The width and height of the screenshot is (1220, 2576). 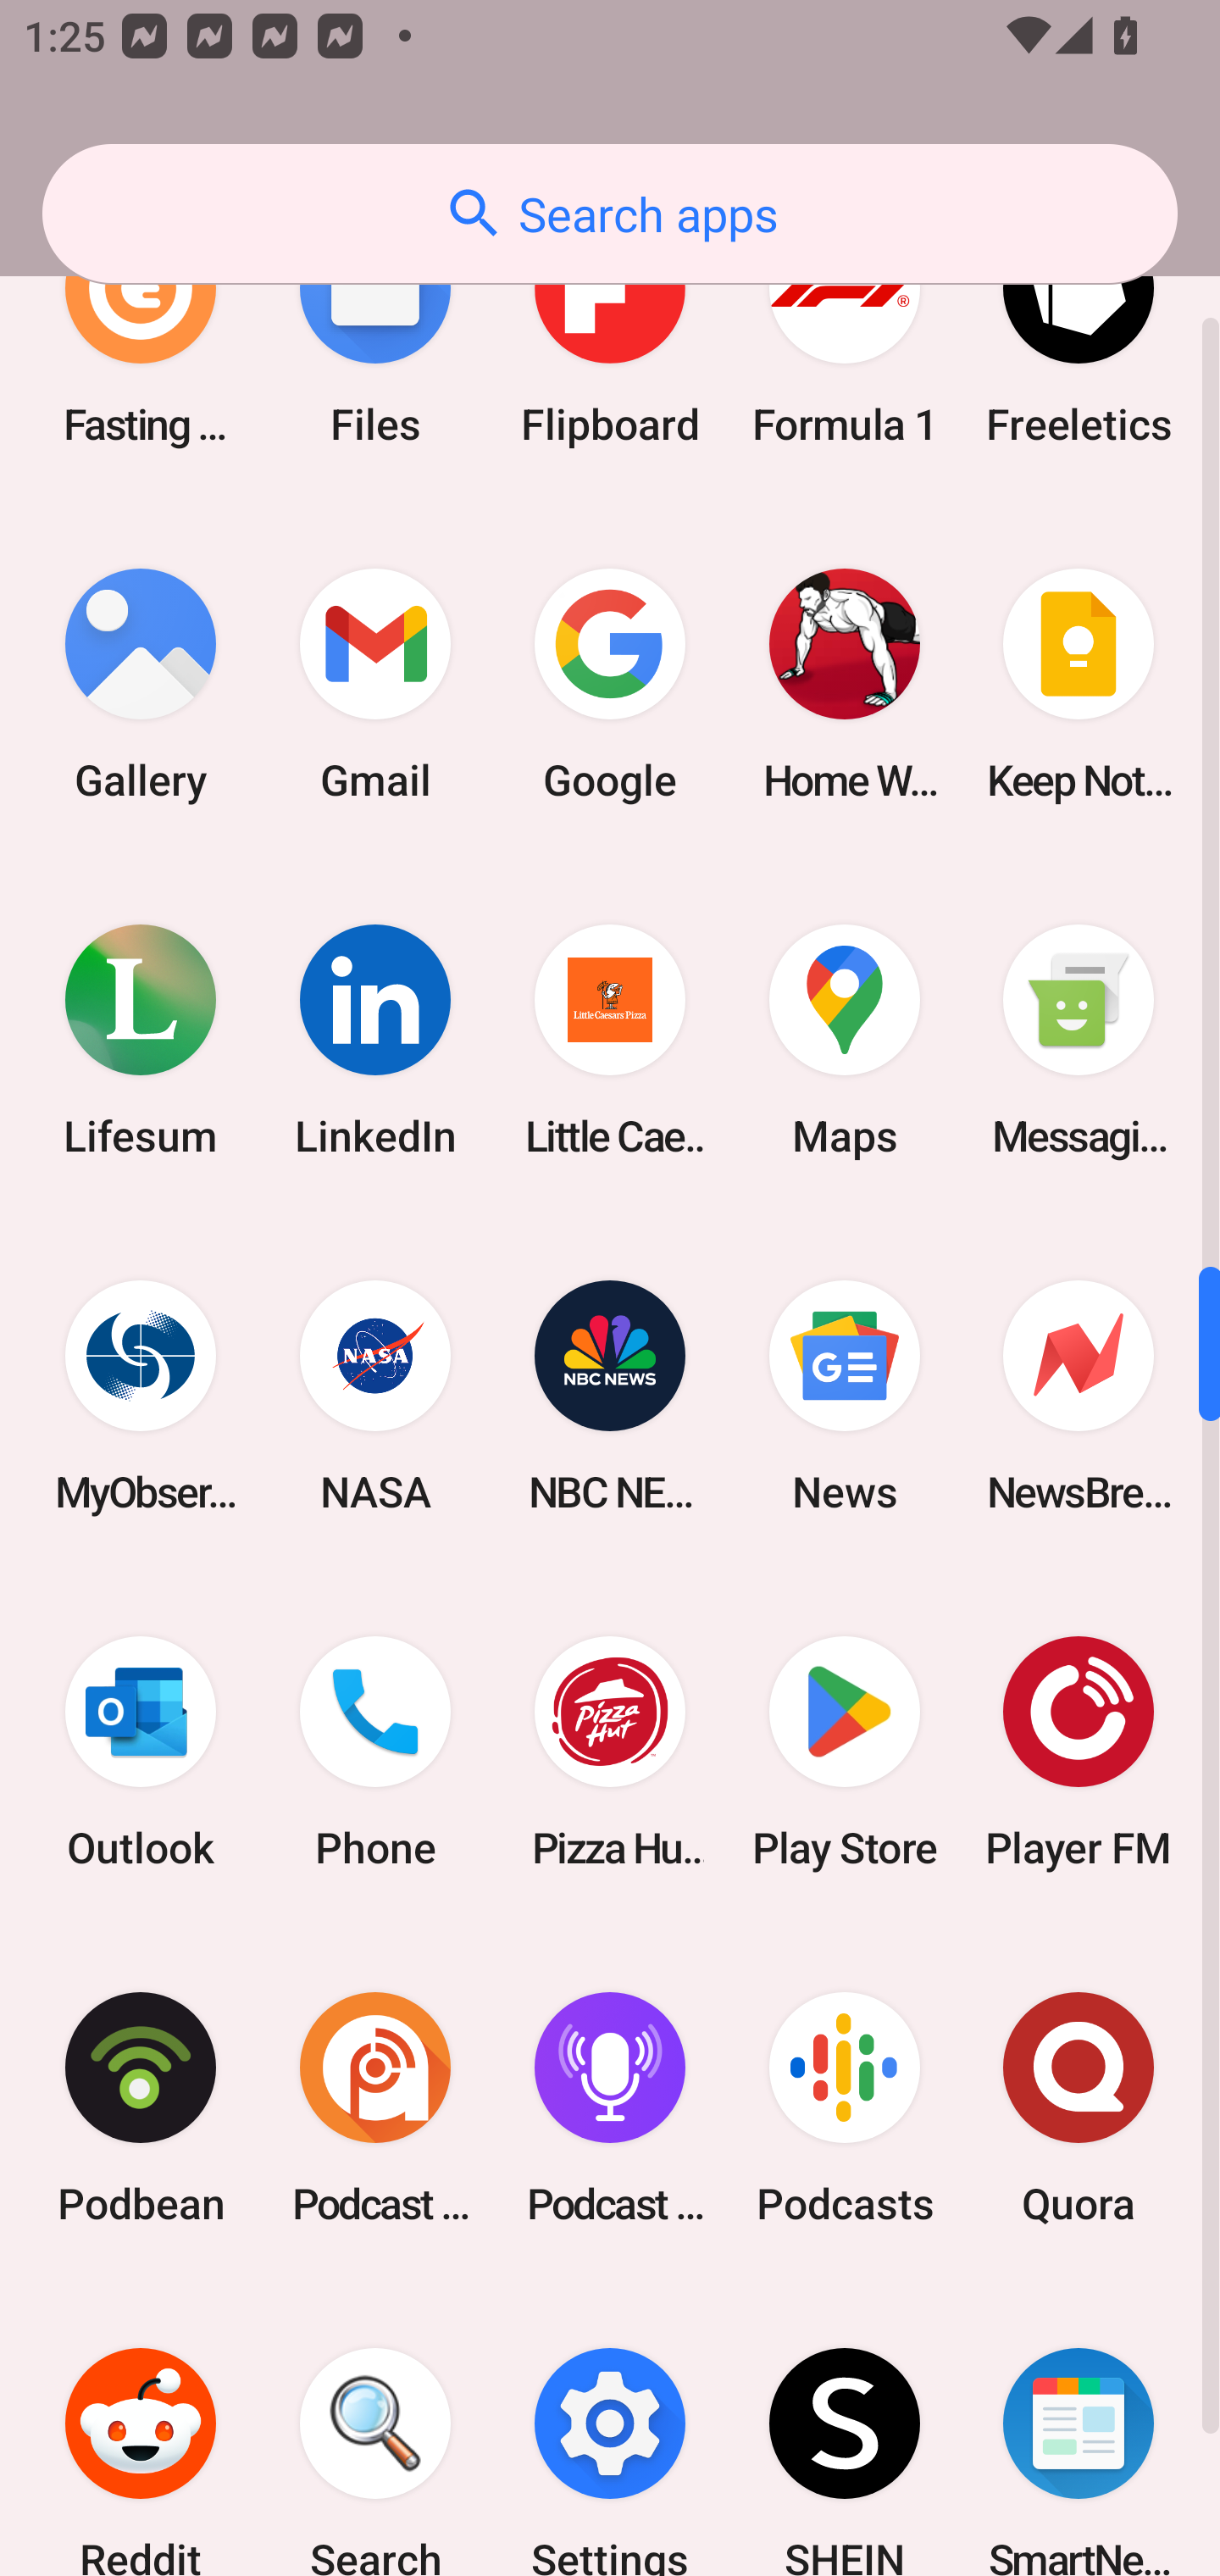 What do you see at coordinates (141, 685) in the screenshot?
I see `Gallery` at bounding box center [141, 685].